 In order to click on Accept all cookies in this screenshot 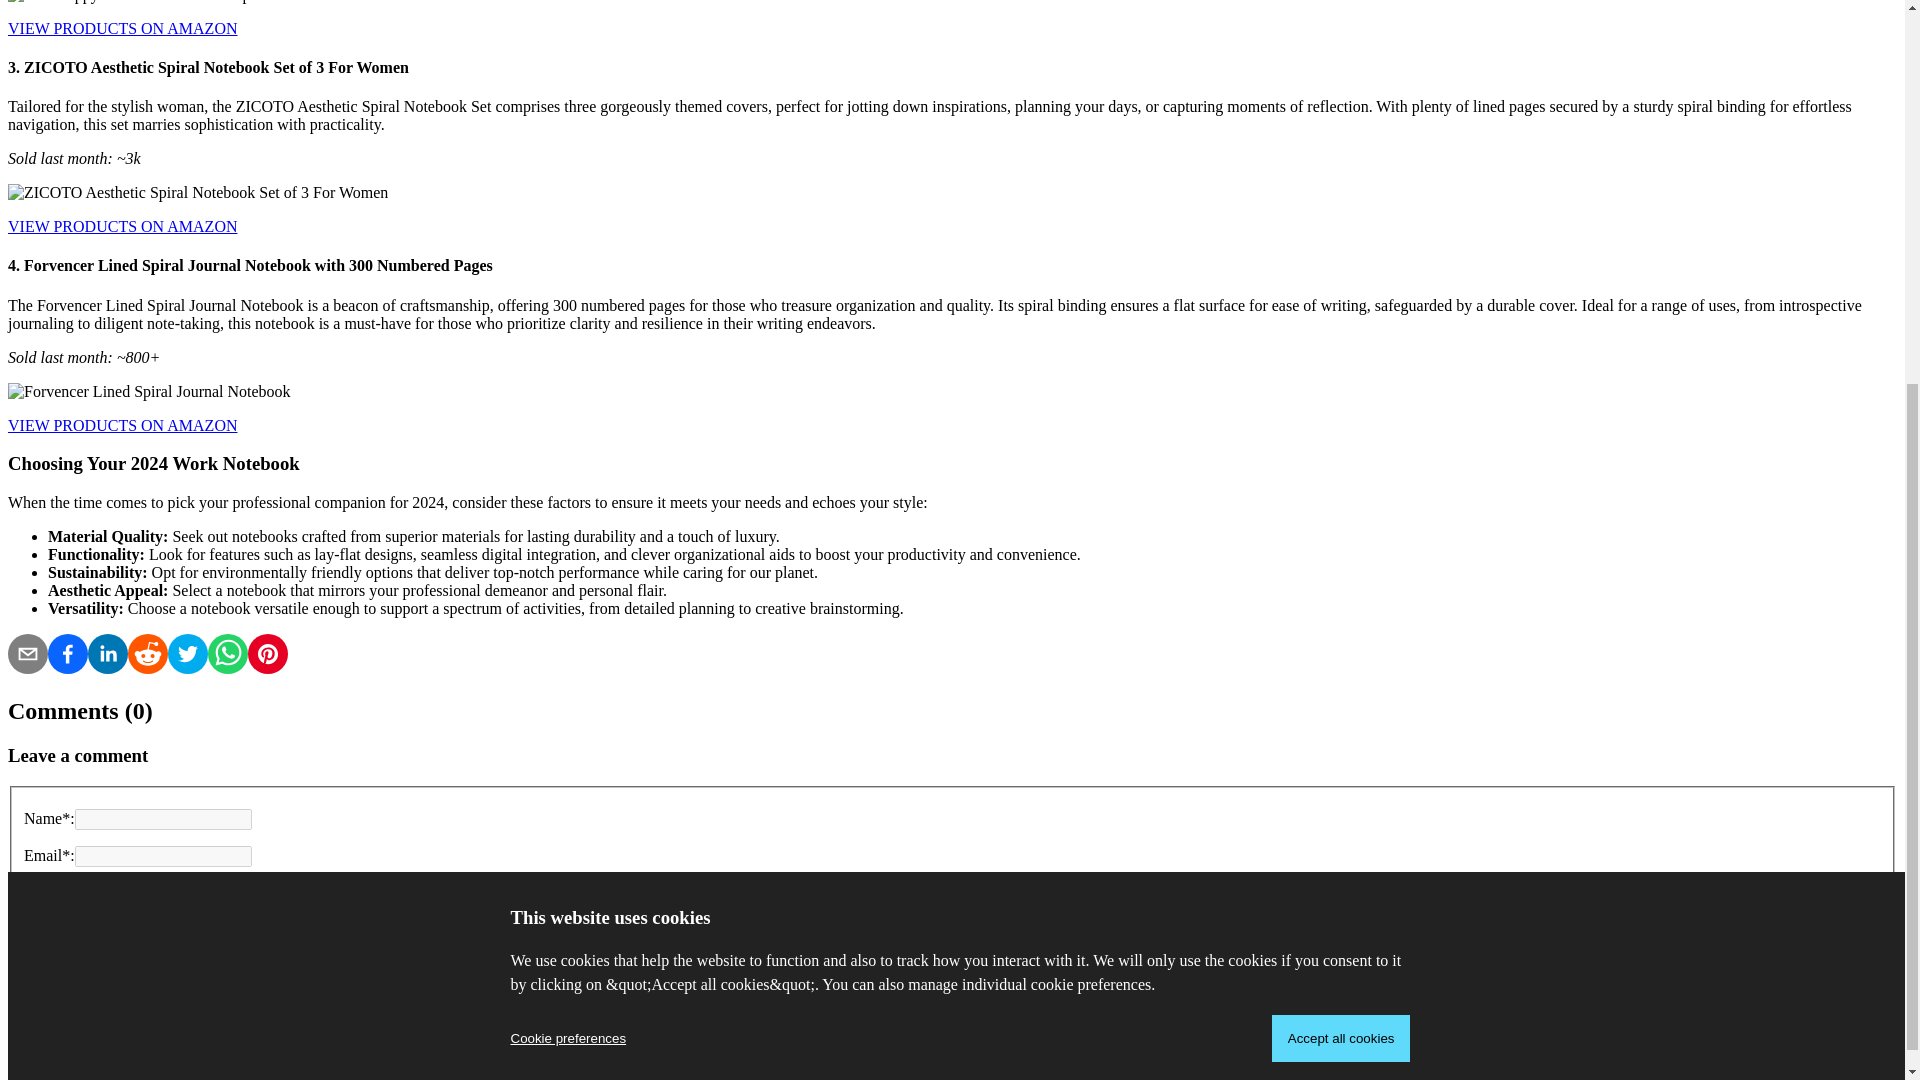, I will do `click(1341, 439)`.